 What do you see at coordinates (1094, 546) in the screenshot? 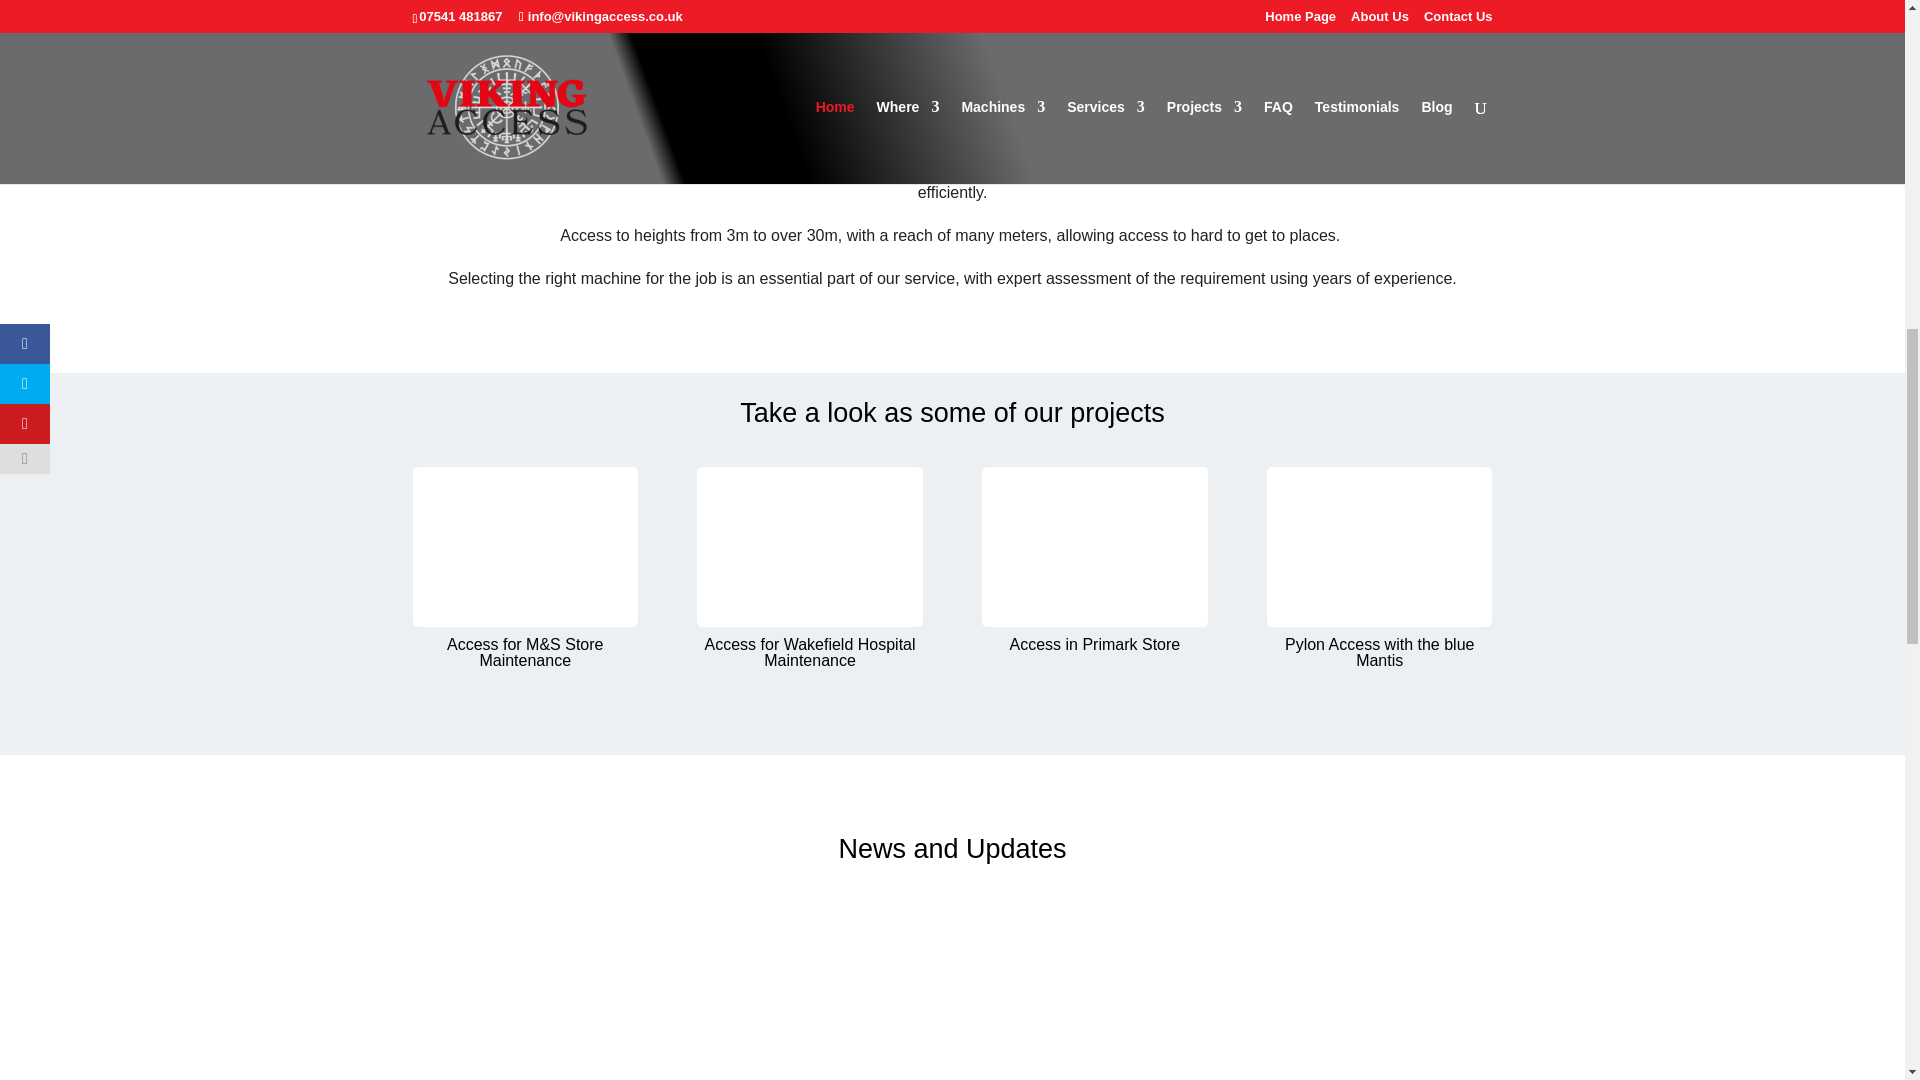
I see `Access in Primark Store` at bounding box center [1094, 546].